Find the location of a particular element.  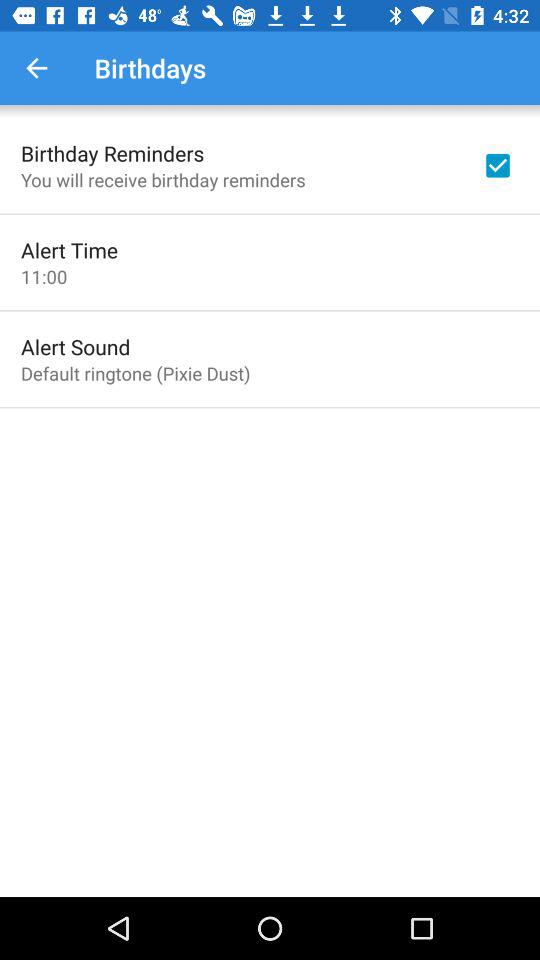

turn on default ringtone pixie icon is located at coordinates (136, 373).